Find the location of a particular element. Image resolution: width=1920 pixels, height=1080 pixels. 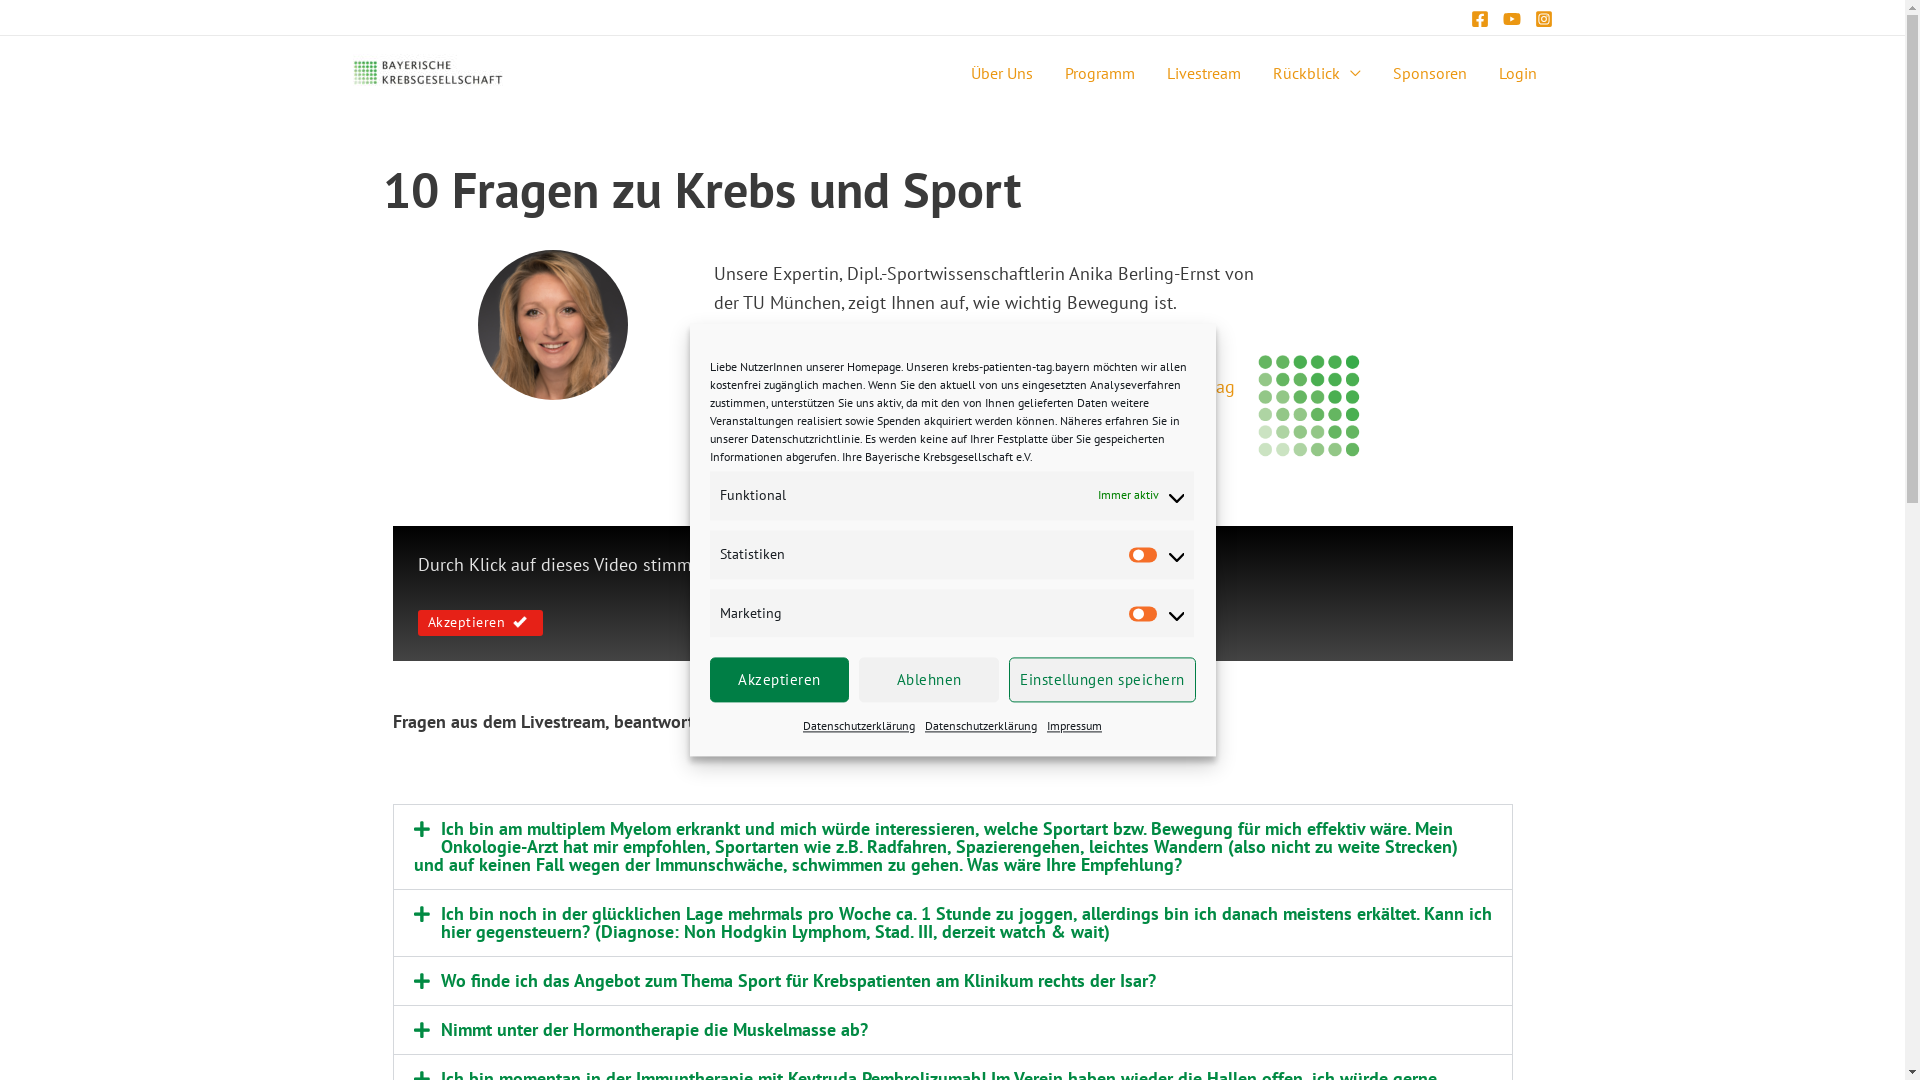

Datenschutzbestimmungen is located at coordinates (918, 564).